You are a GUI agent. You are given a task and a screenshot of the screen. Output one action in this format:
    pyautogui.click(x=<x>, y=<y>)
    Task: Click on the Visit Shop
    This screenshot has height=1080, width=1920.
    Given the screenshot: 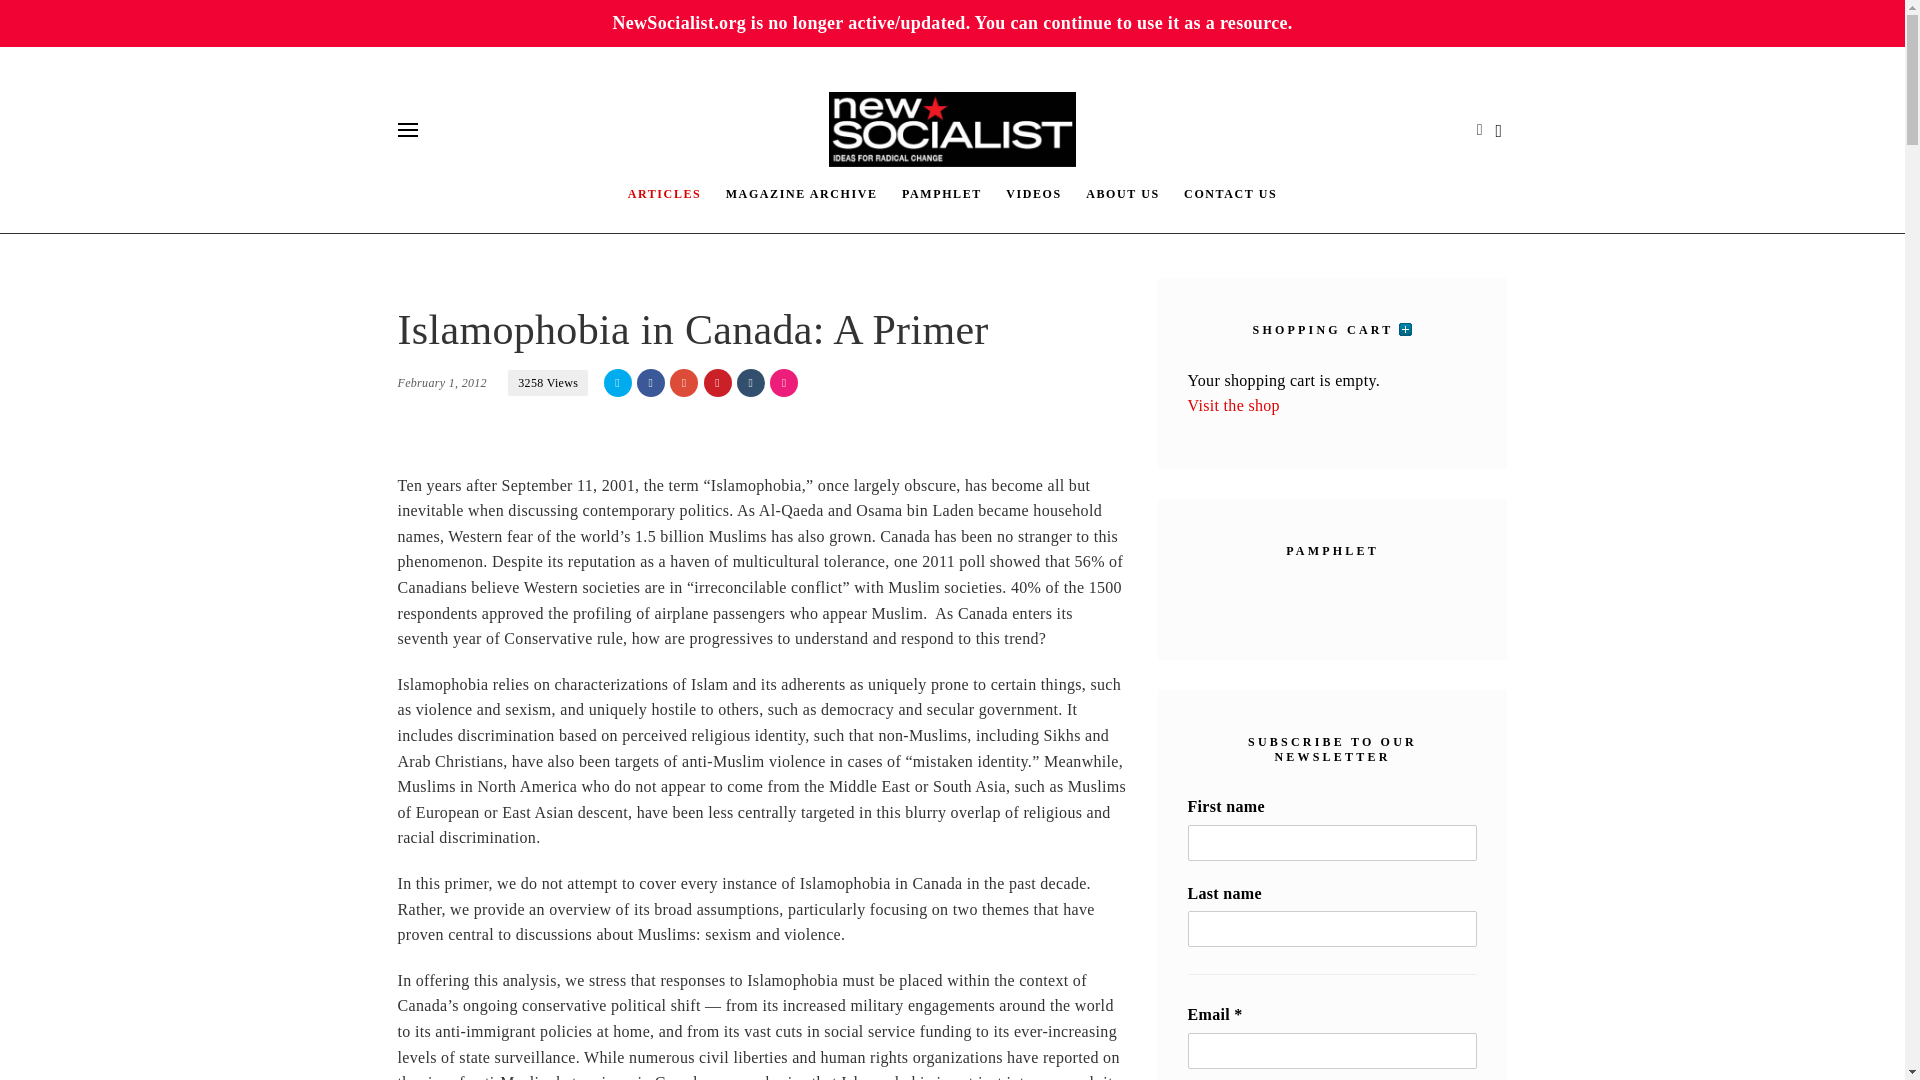 What is the action you would take?
    pyautogui.click(x=1234, y=405)
    